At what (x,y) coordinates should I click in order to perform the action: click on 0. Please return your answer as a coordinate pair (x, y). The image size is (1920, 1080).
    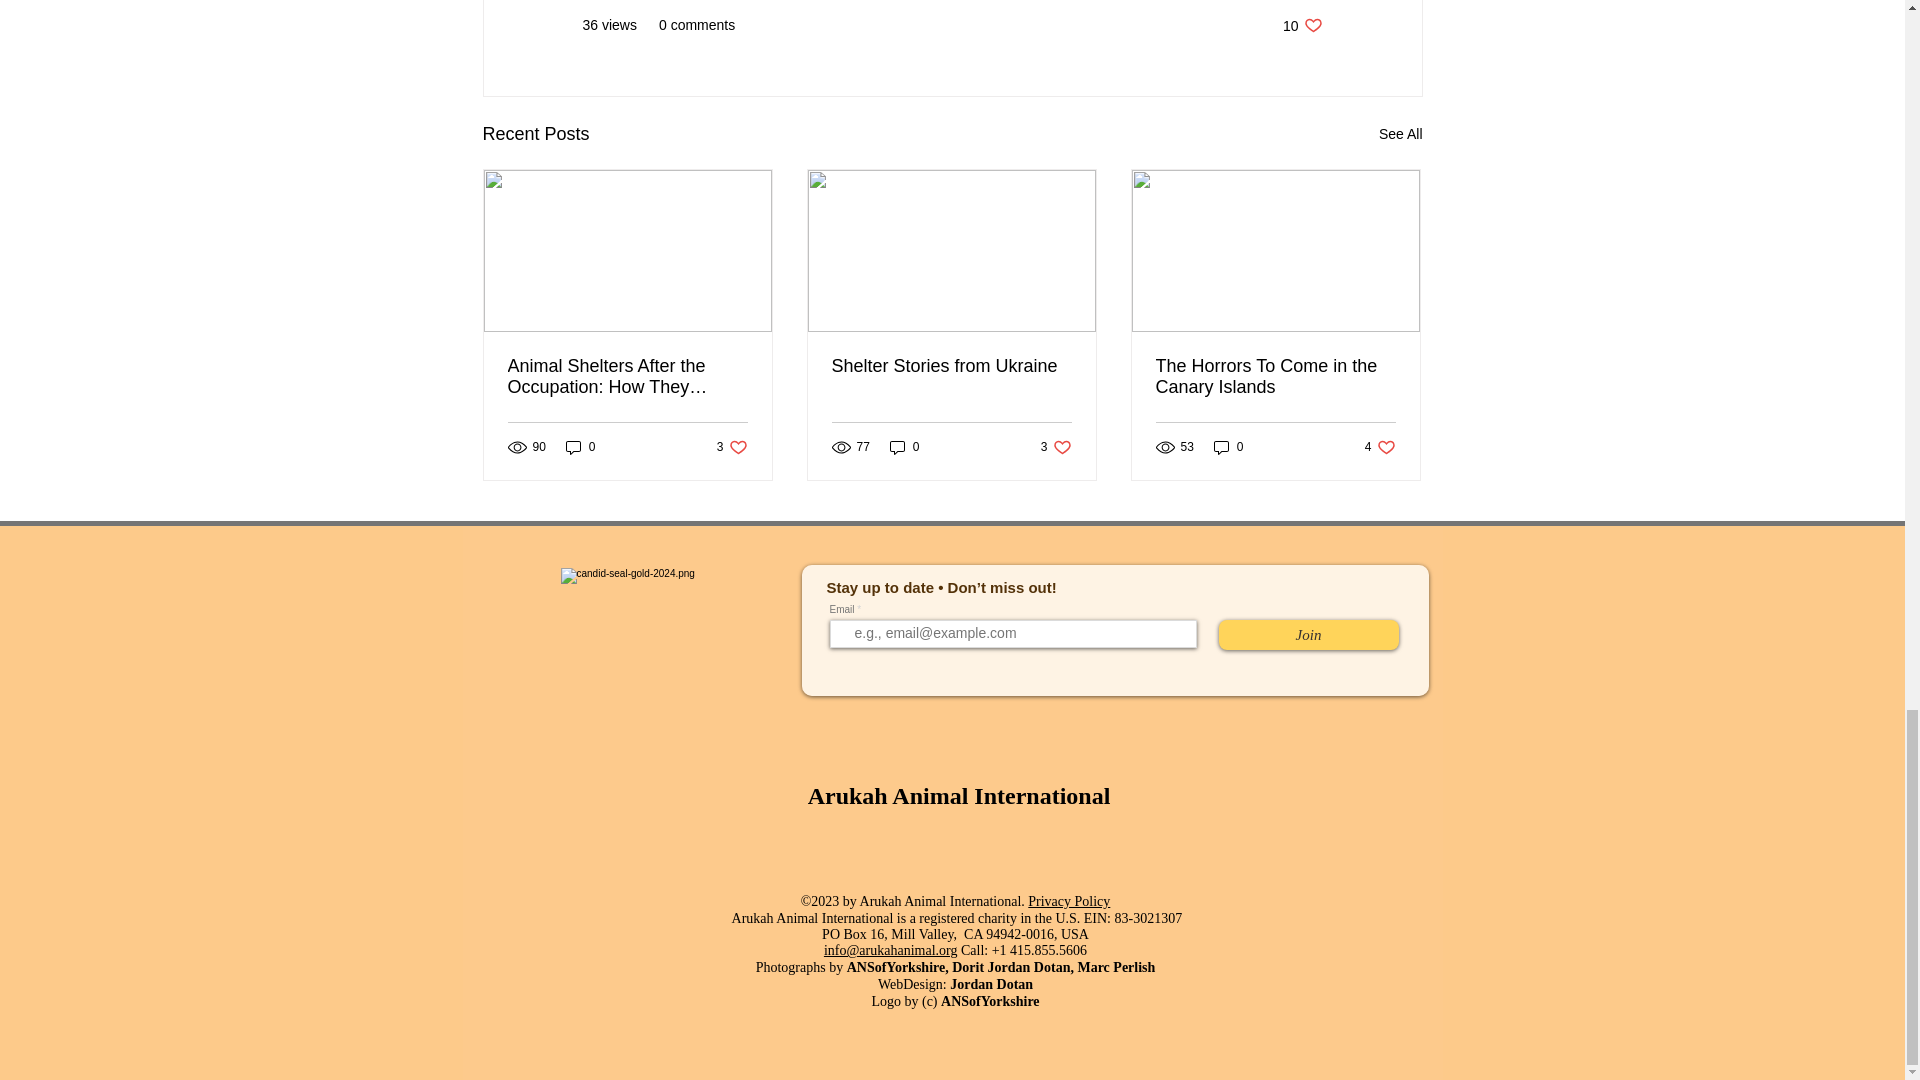
    Looking at the image, I should click on (1302, 25).